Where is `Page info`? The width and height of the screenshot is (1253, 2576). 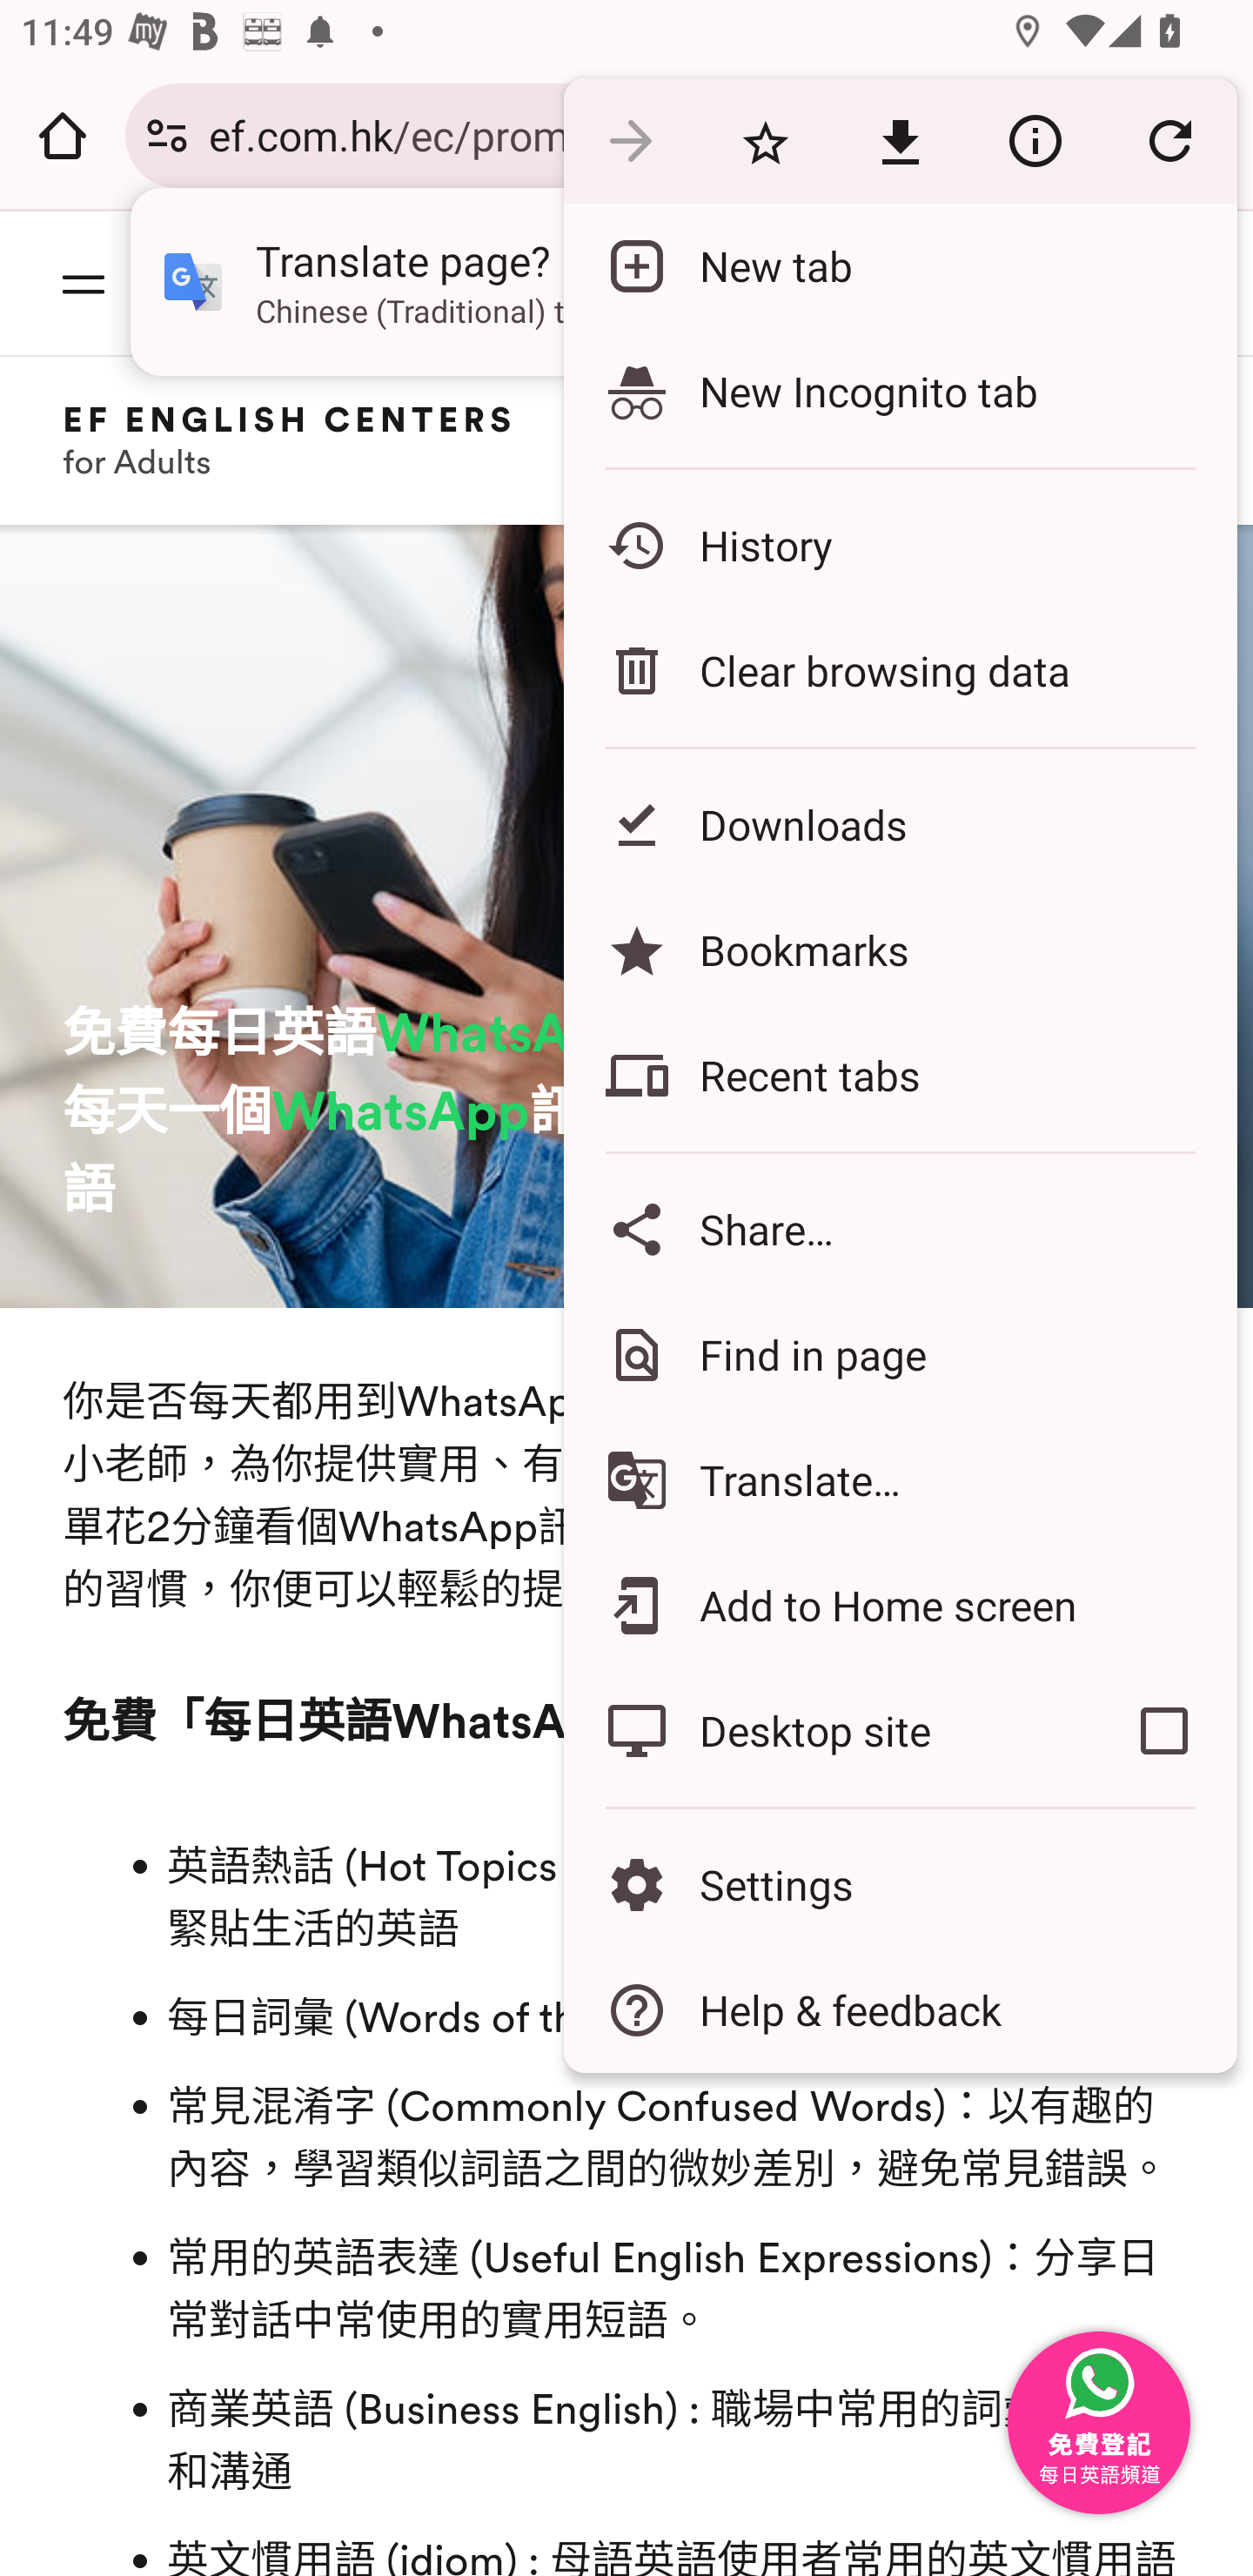
Page info is located at coordinates (1035, 139).